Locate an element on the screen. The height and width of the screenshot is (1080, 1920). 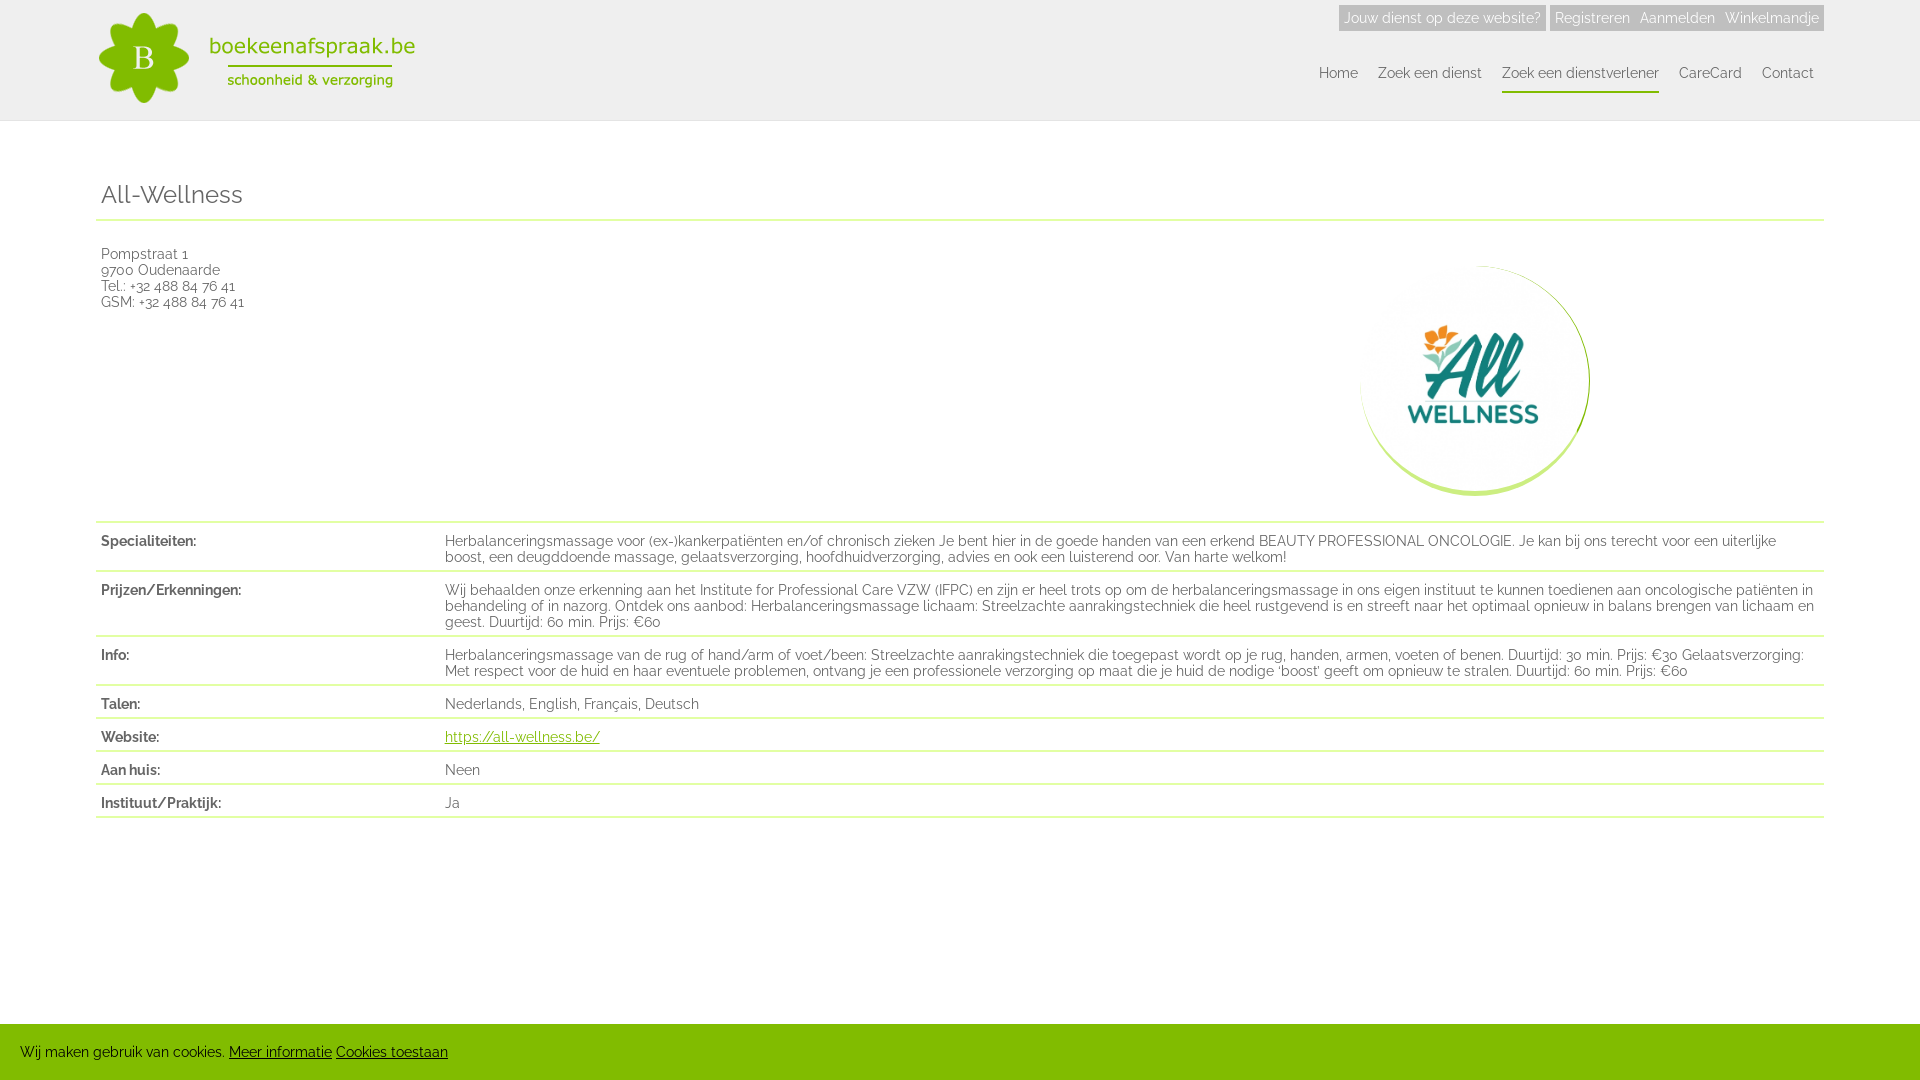
Jouw dienst op deze website? is located at coordinates (1442, 18).